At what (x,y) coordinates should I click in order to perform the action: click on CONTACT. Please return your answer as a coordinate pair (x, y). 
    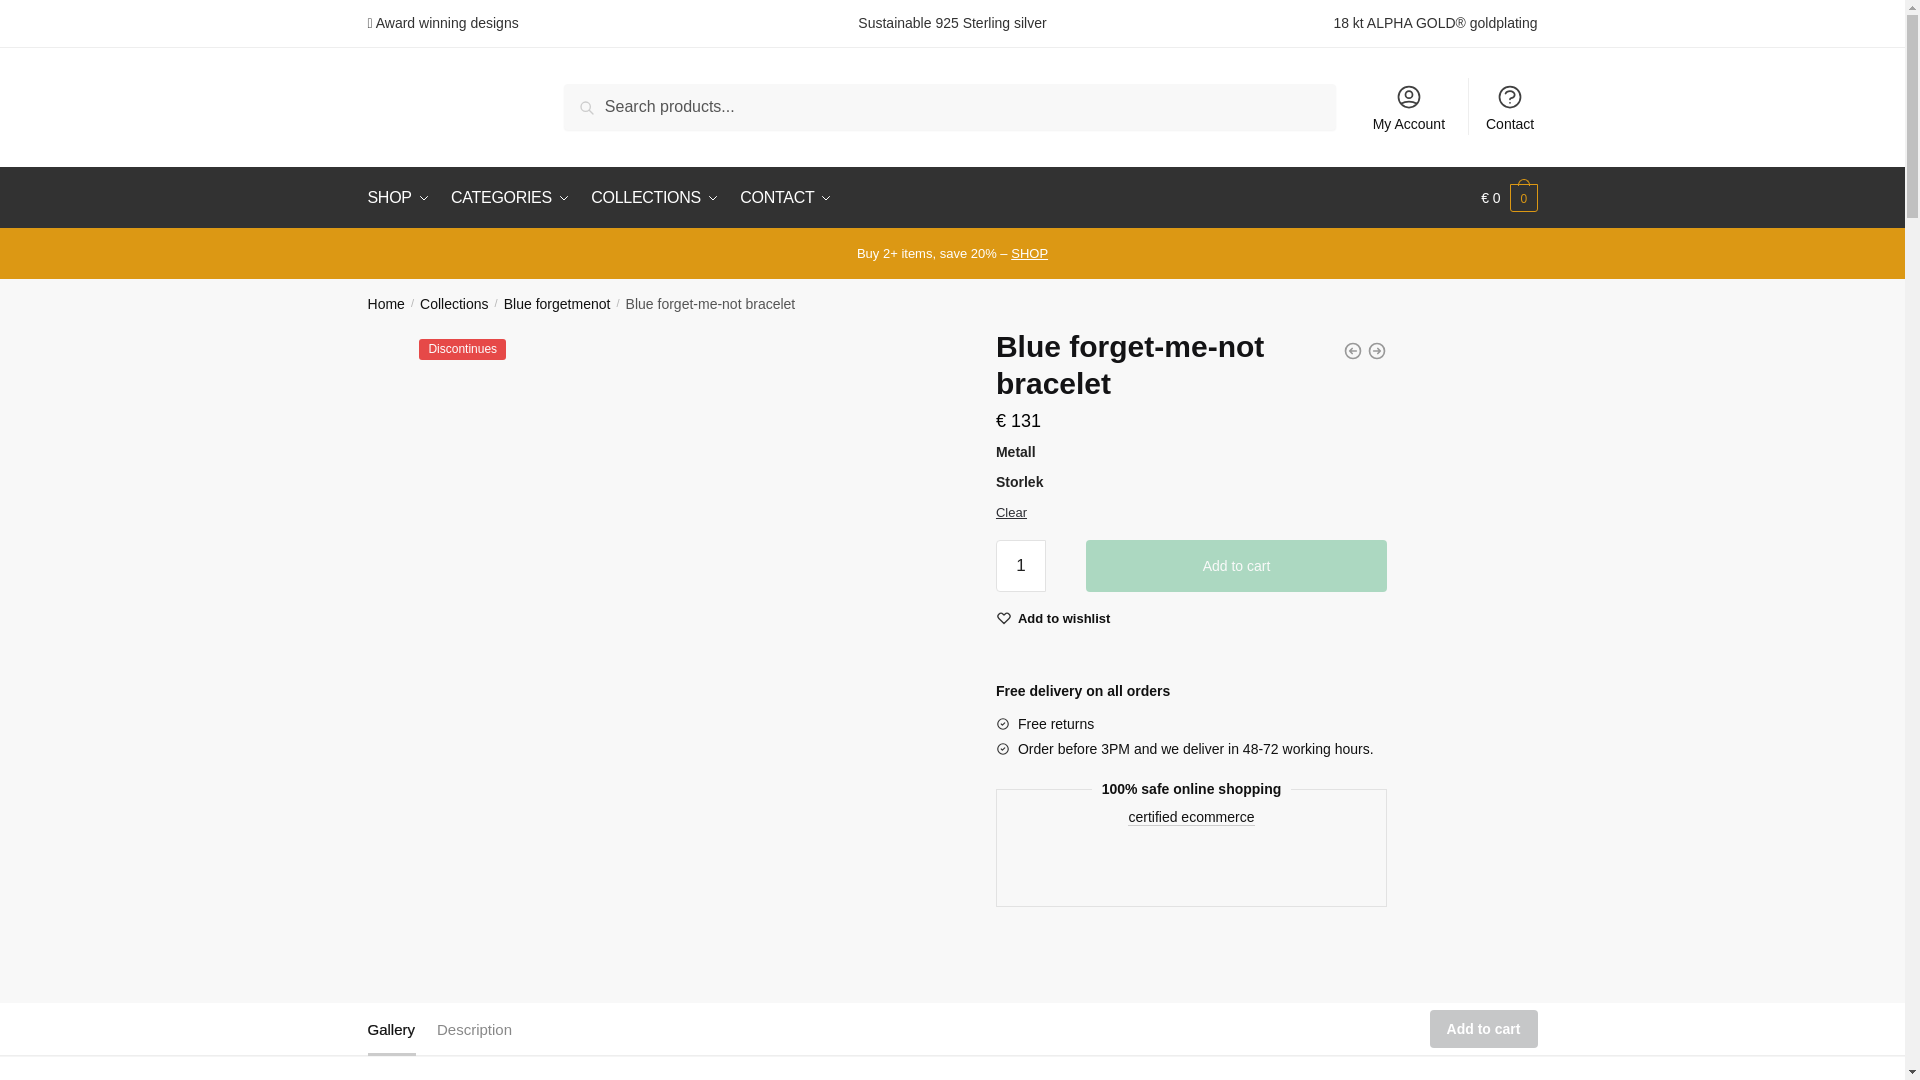
    Looking at the image, I should click on (786, 198).